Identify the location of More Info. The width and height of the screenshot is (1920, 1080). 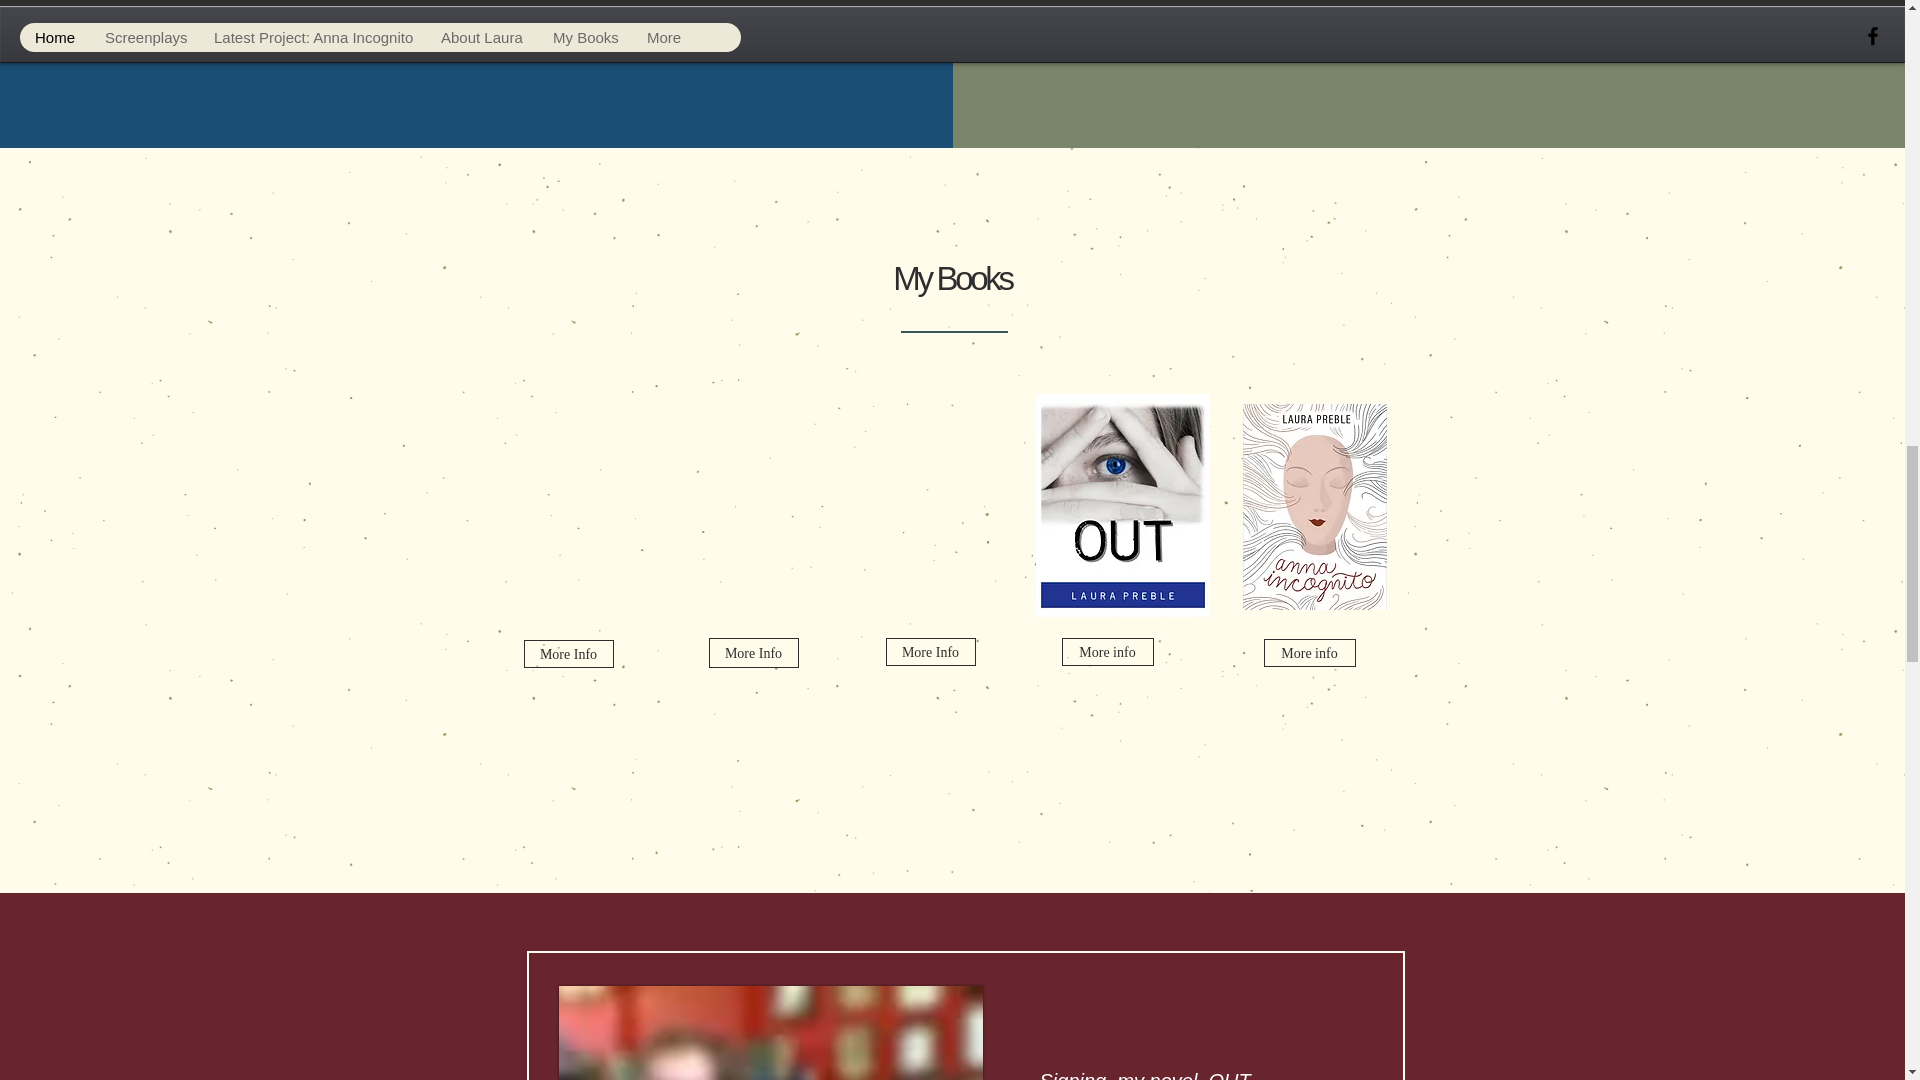
(569, 654).